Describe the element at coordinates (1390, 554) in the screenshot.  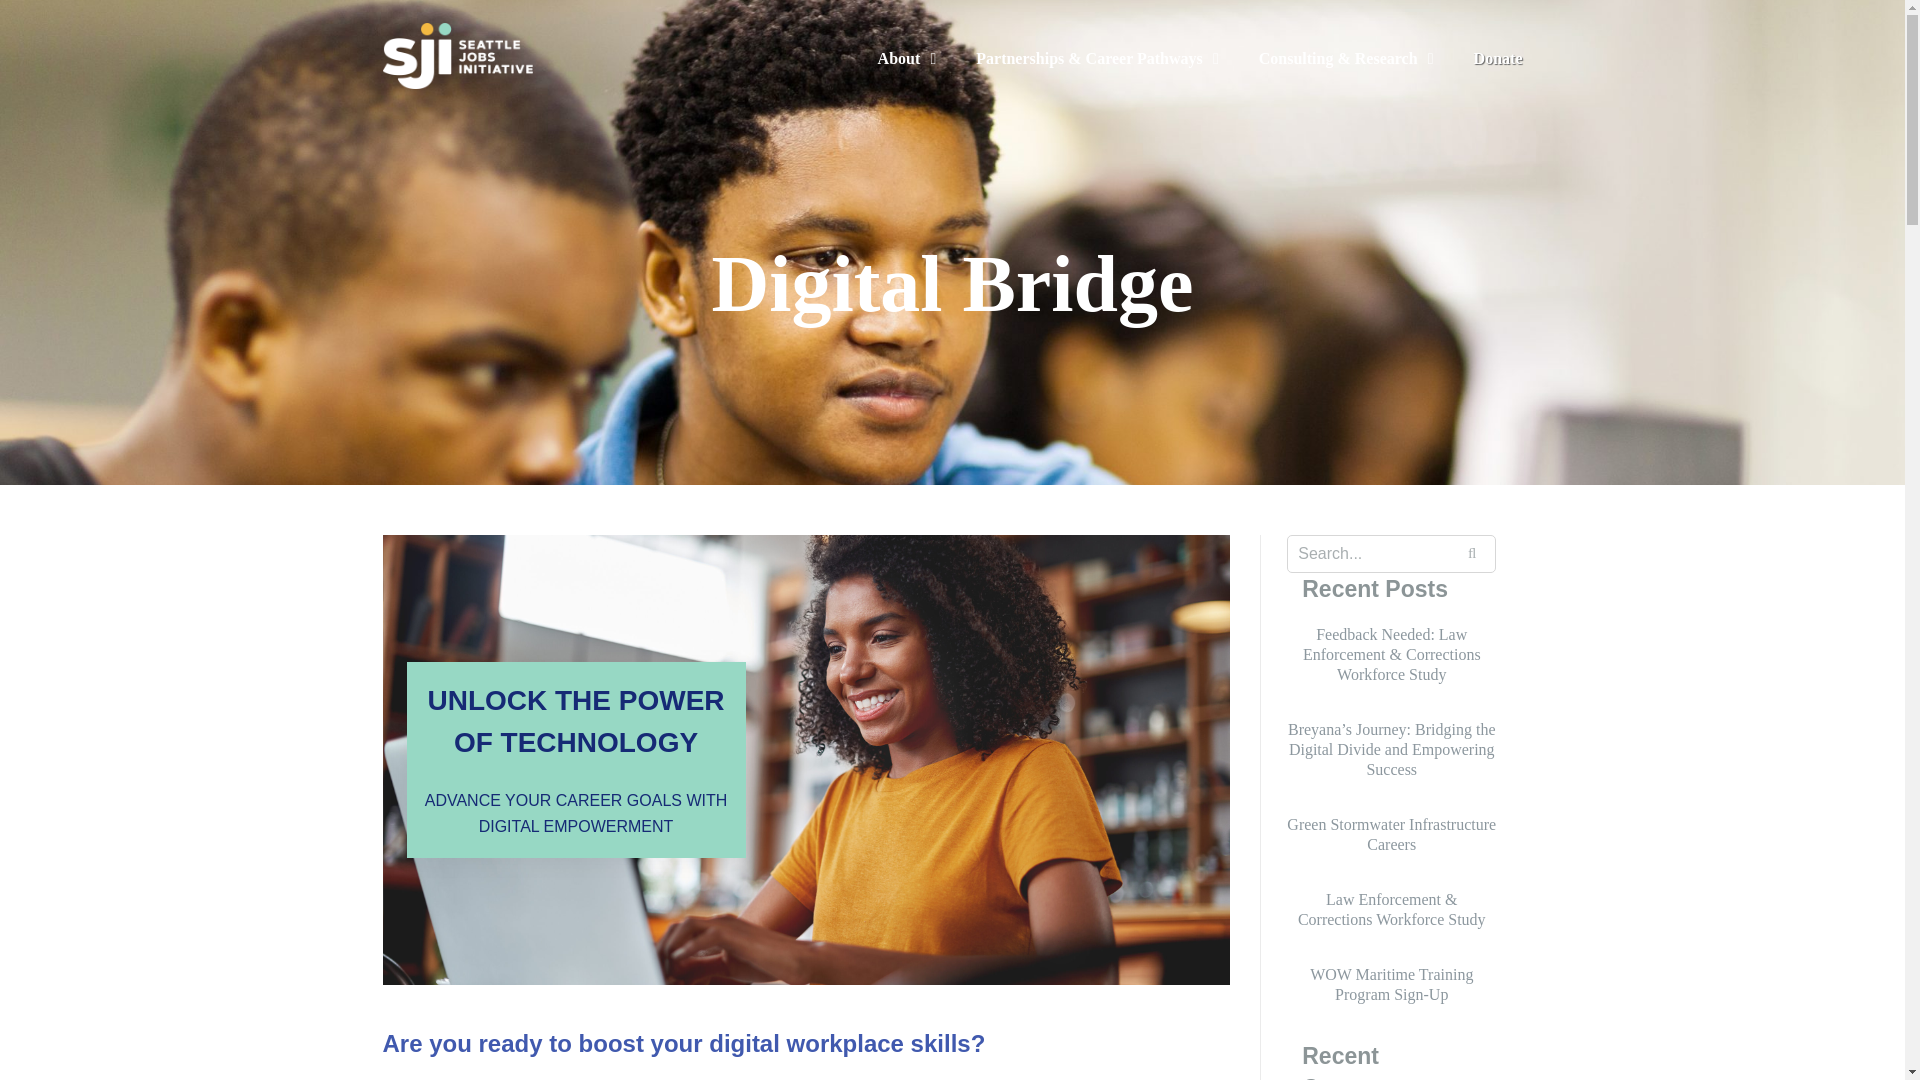
I see `Search for:` at that location.